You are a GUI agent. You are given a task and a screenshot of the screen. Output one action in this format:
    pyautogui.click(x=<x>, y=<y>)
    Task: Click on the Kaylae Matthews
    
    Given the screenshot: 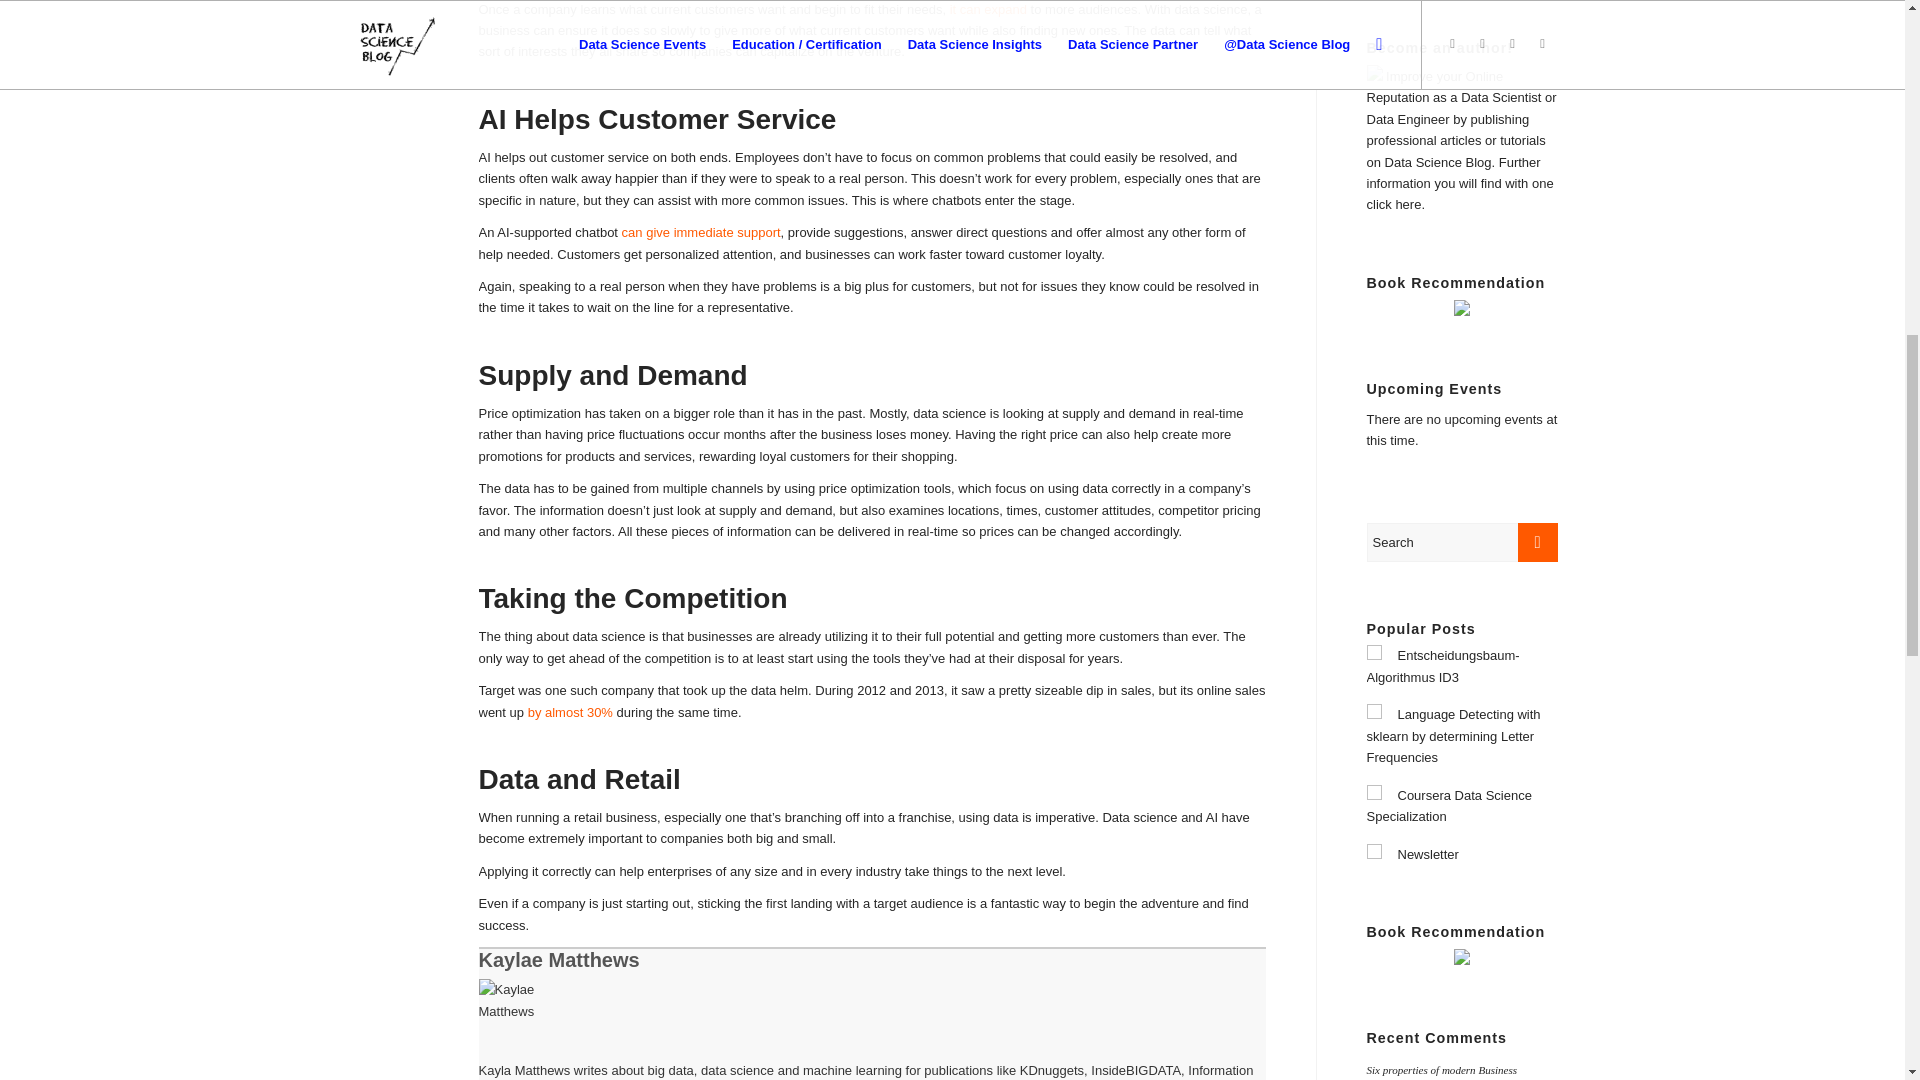 What is the action you would take?
    pyautogui.click(x=558, y=960)
    